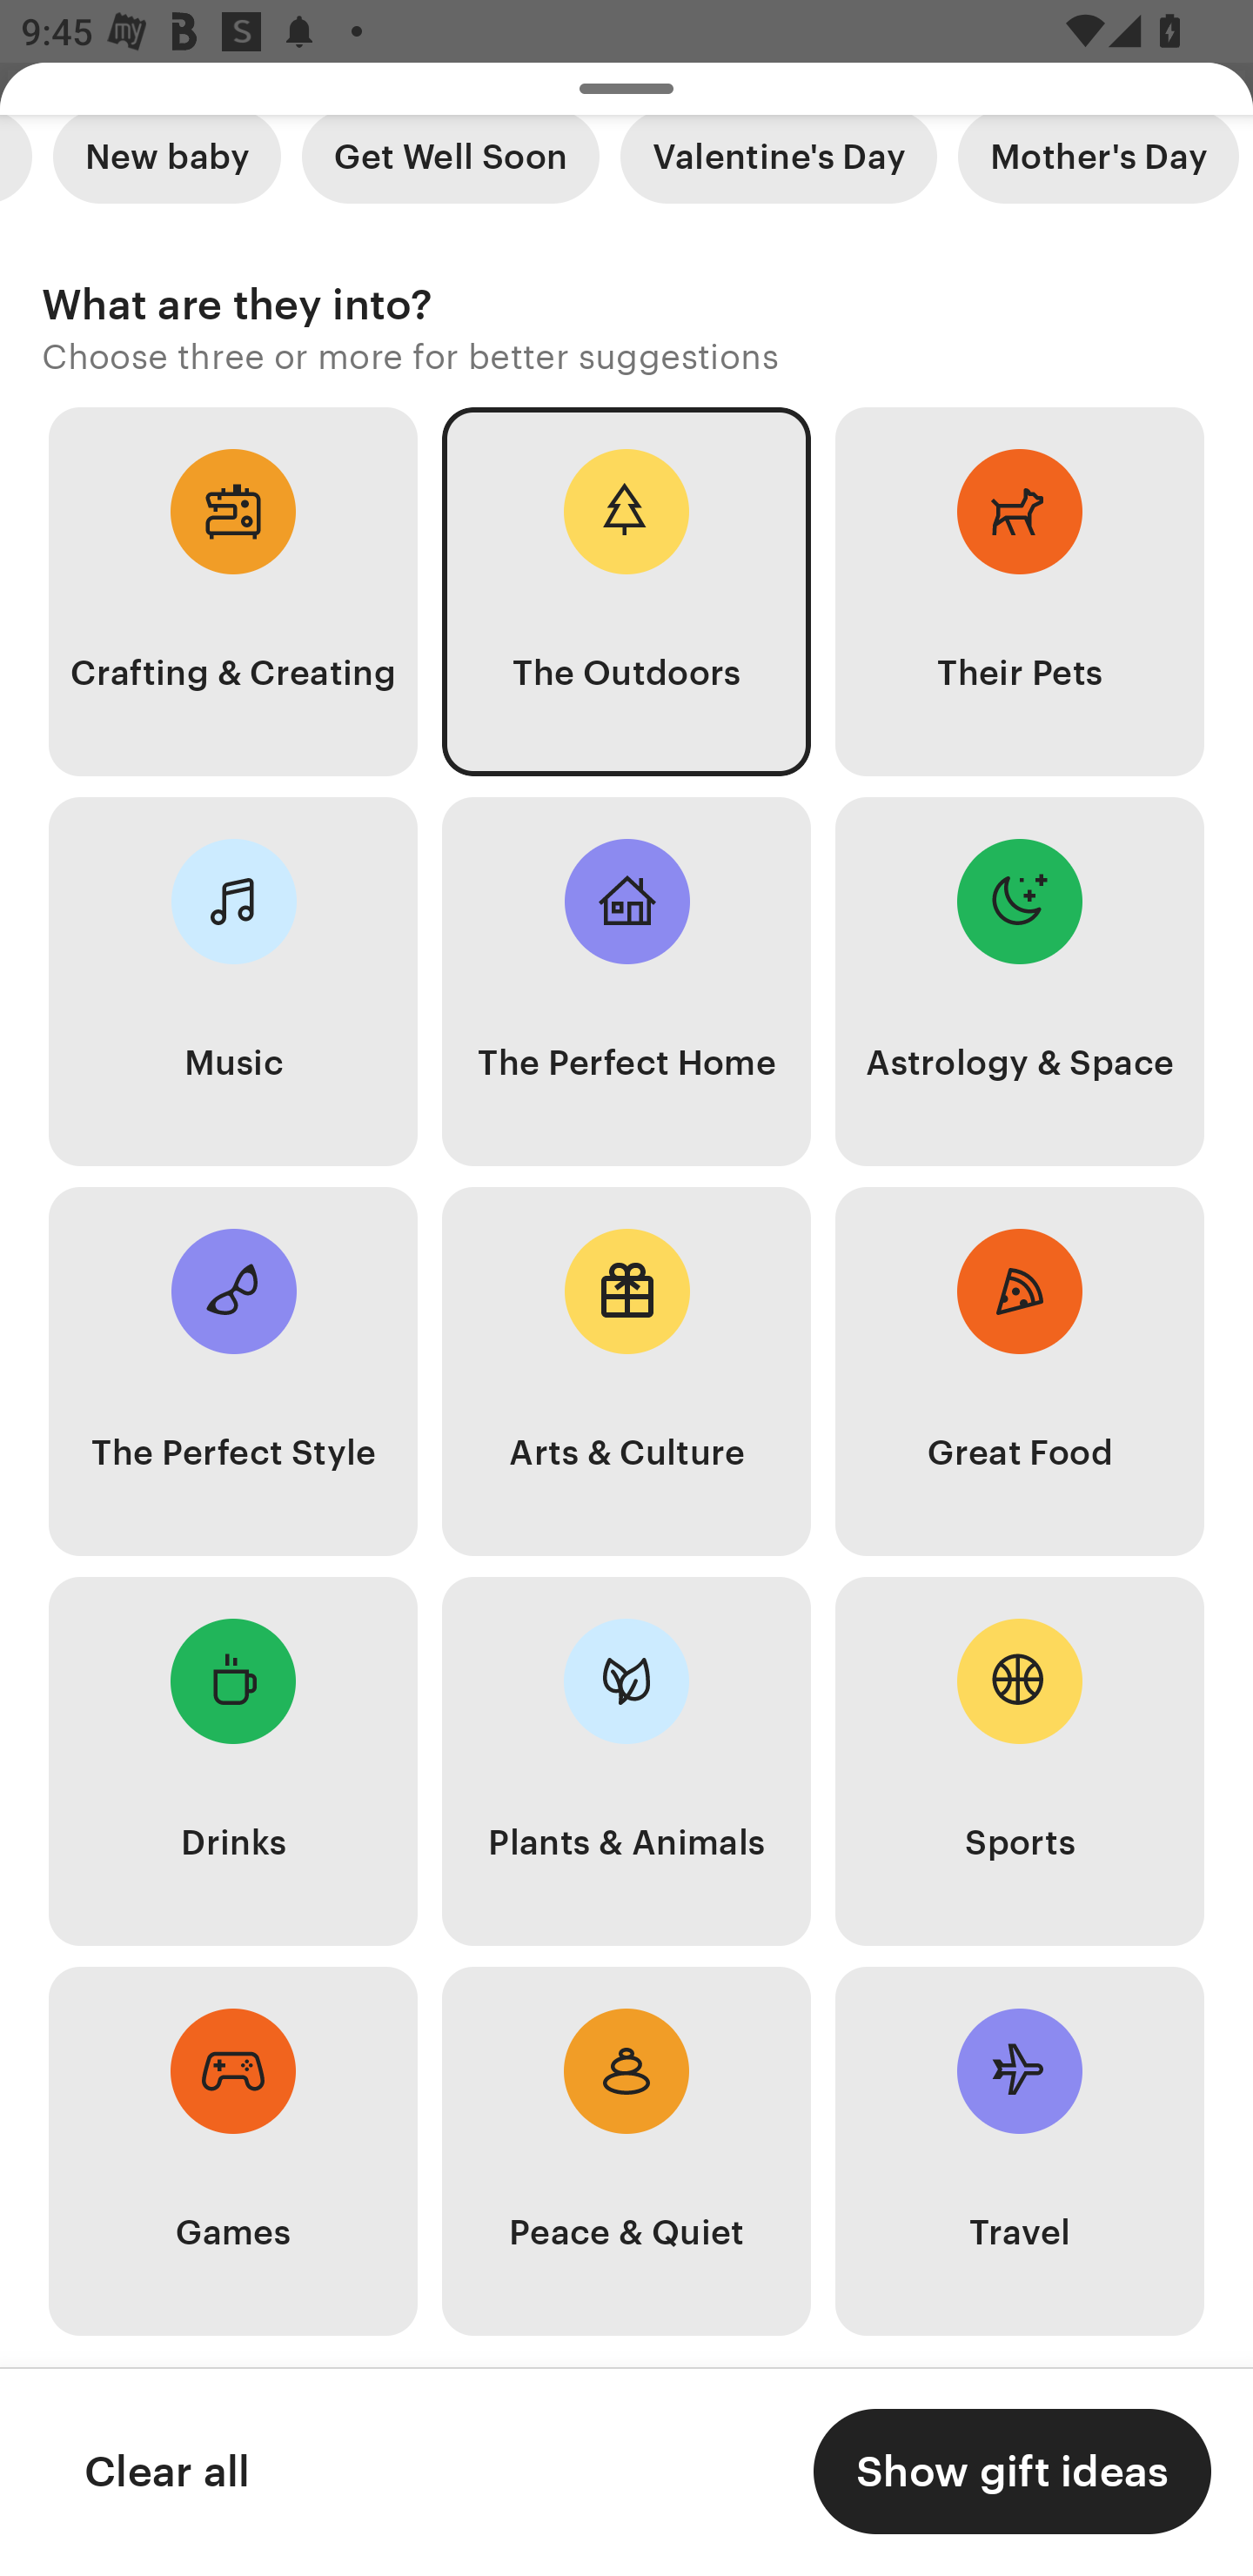 The image size is (1253, 2576). I want to click on The Perfect Home, so click(626, 981).